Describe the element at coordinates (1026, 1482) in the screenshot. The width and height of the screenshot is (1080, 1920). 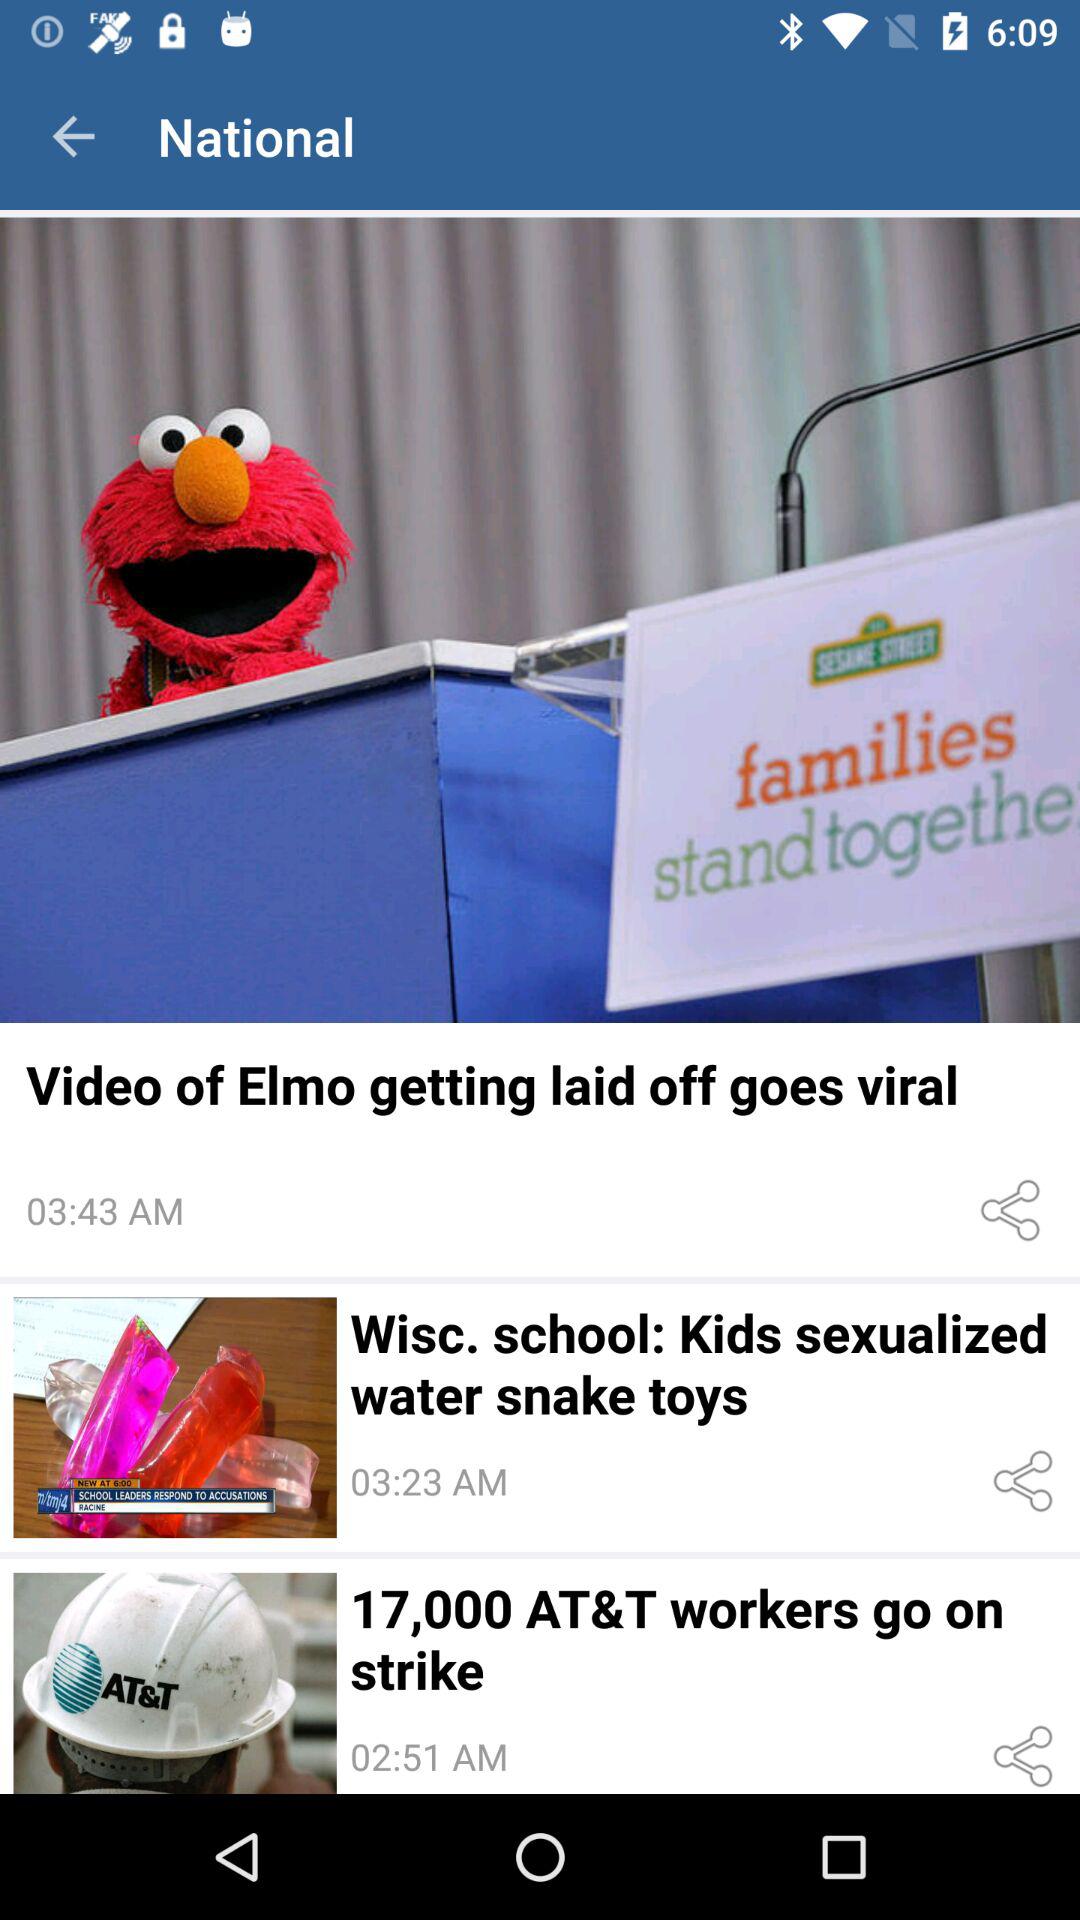
I see `share the article` at that location.